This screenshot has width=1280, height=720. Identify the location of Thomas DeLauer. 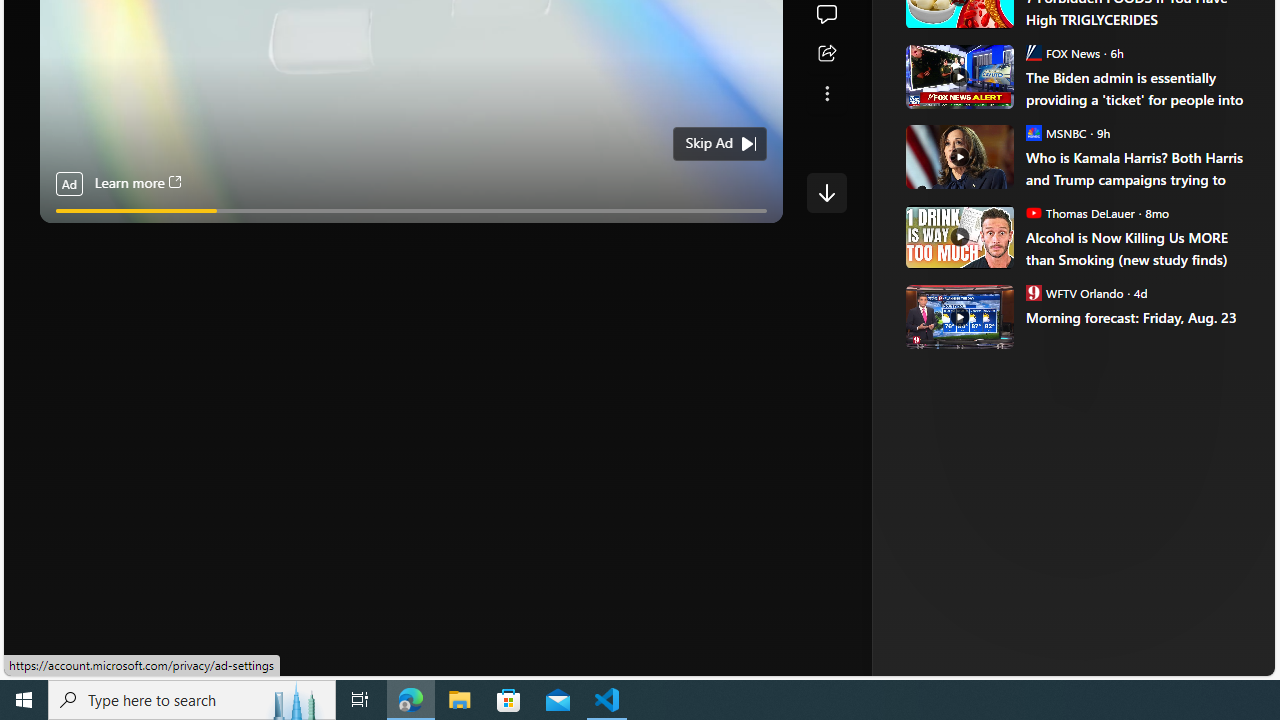
(1033, 212).